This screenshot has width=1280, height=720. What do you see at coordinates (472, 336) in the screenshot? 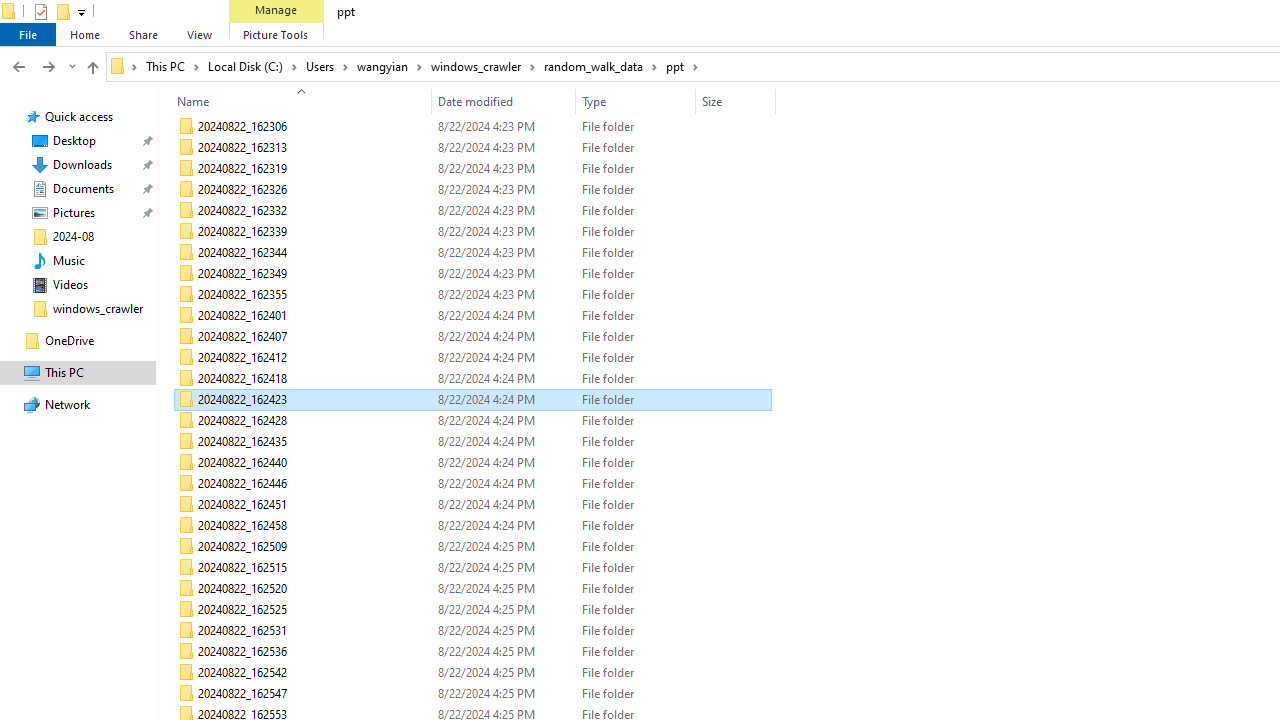
I see `20240822_162407` at bounding box center [472, 336].